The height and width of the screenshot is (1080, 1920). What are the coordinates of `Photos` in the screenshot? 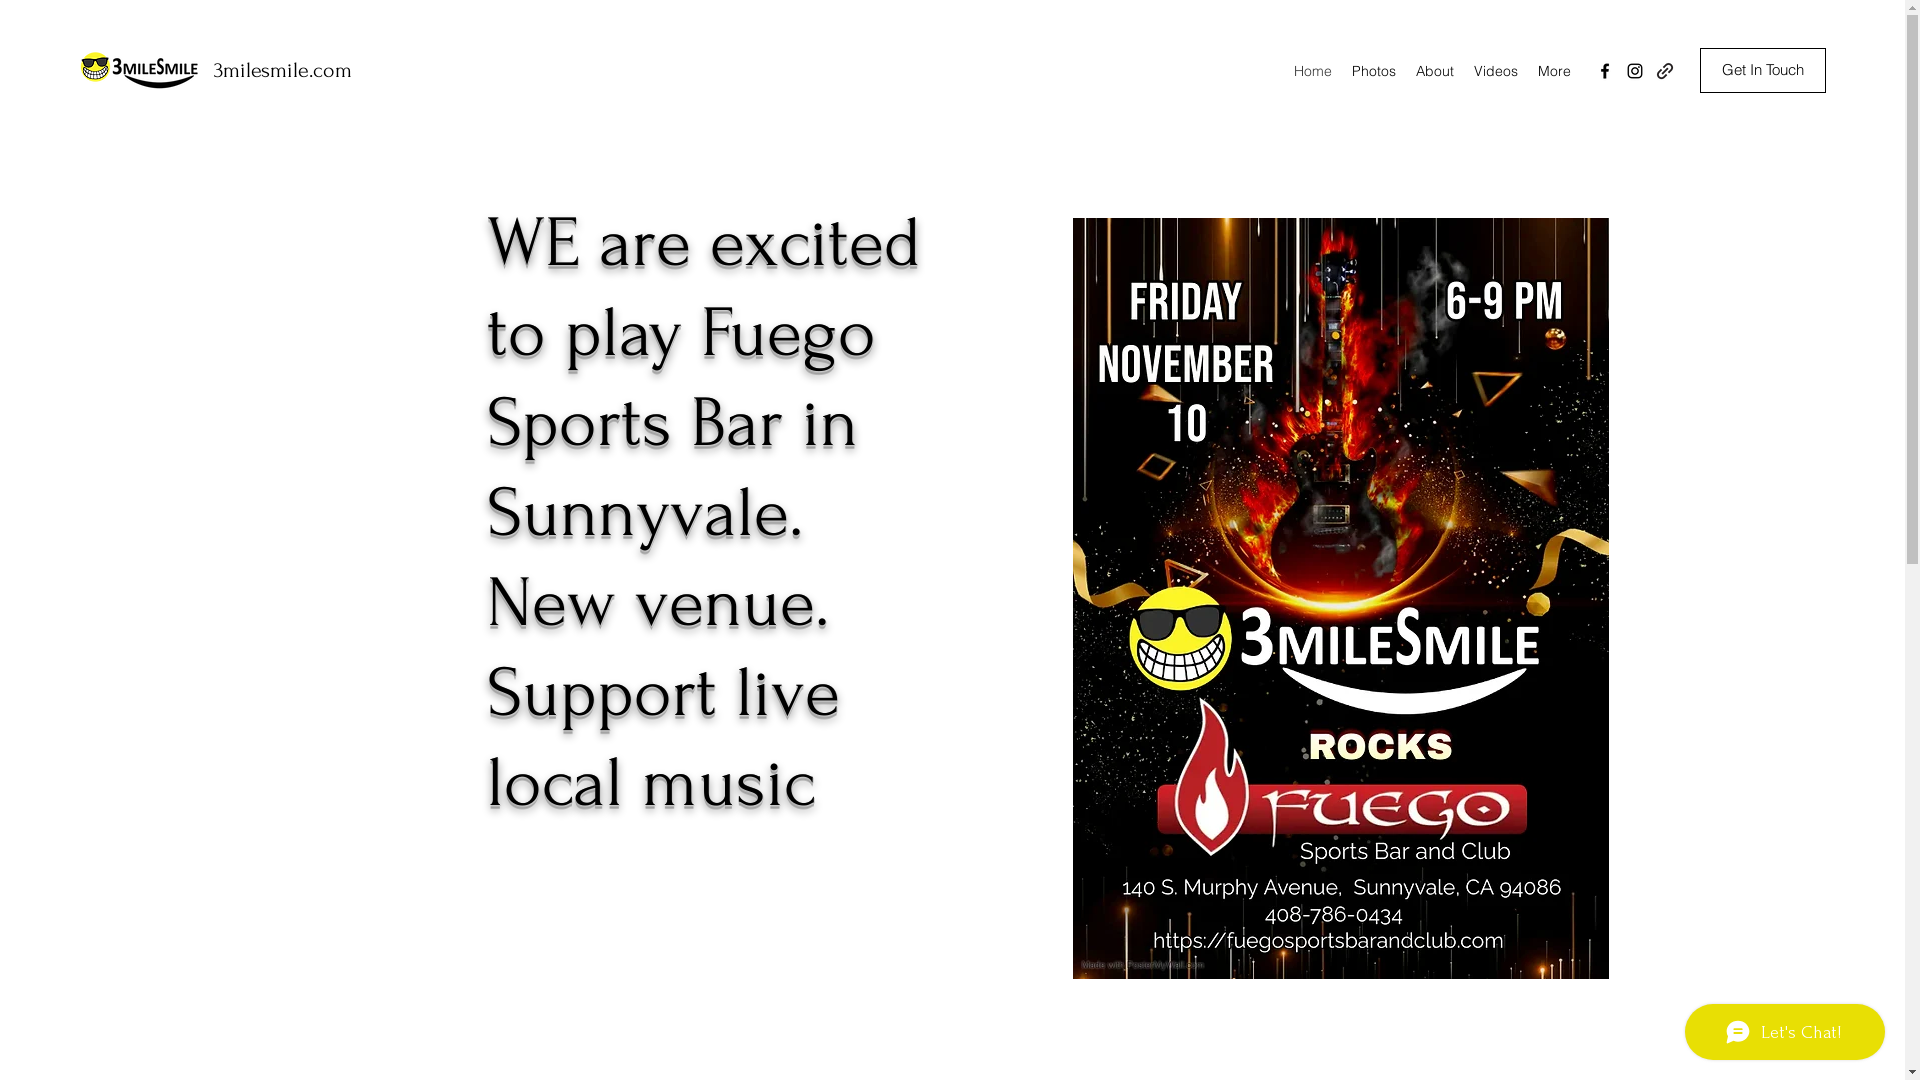 It's located at (1374, 71).